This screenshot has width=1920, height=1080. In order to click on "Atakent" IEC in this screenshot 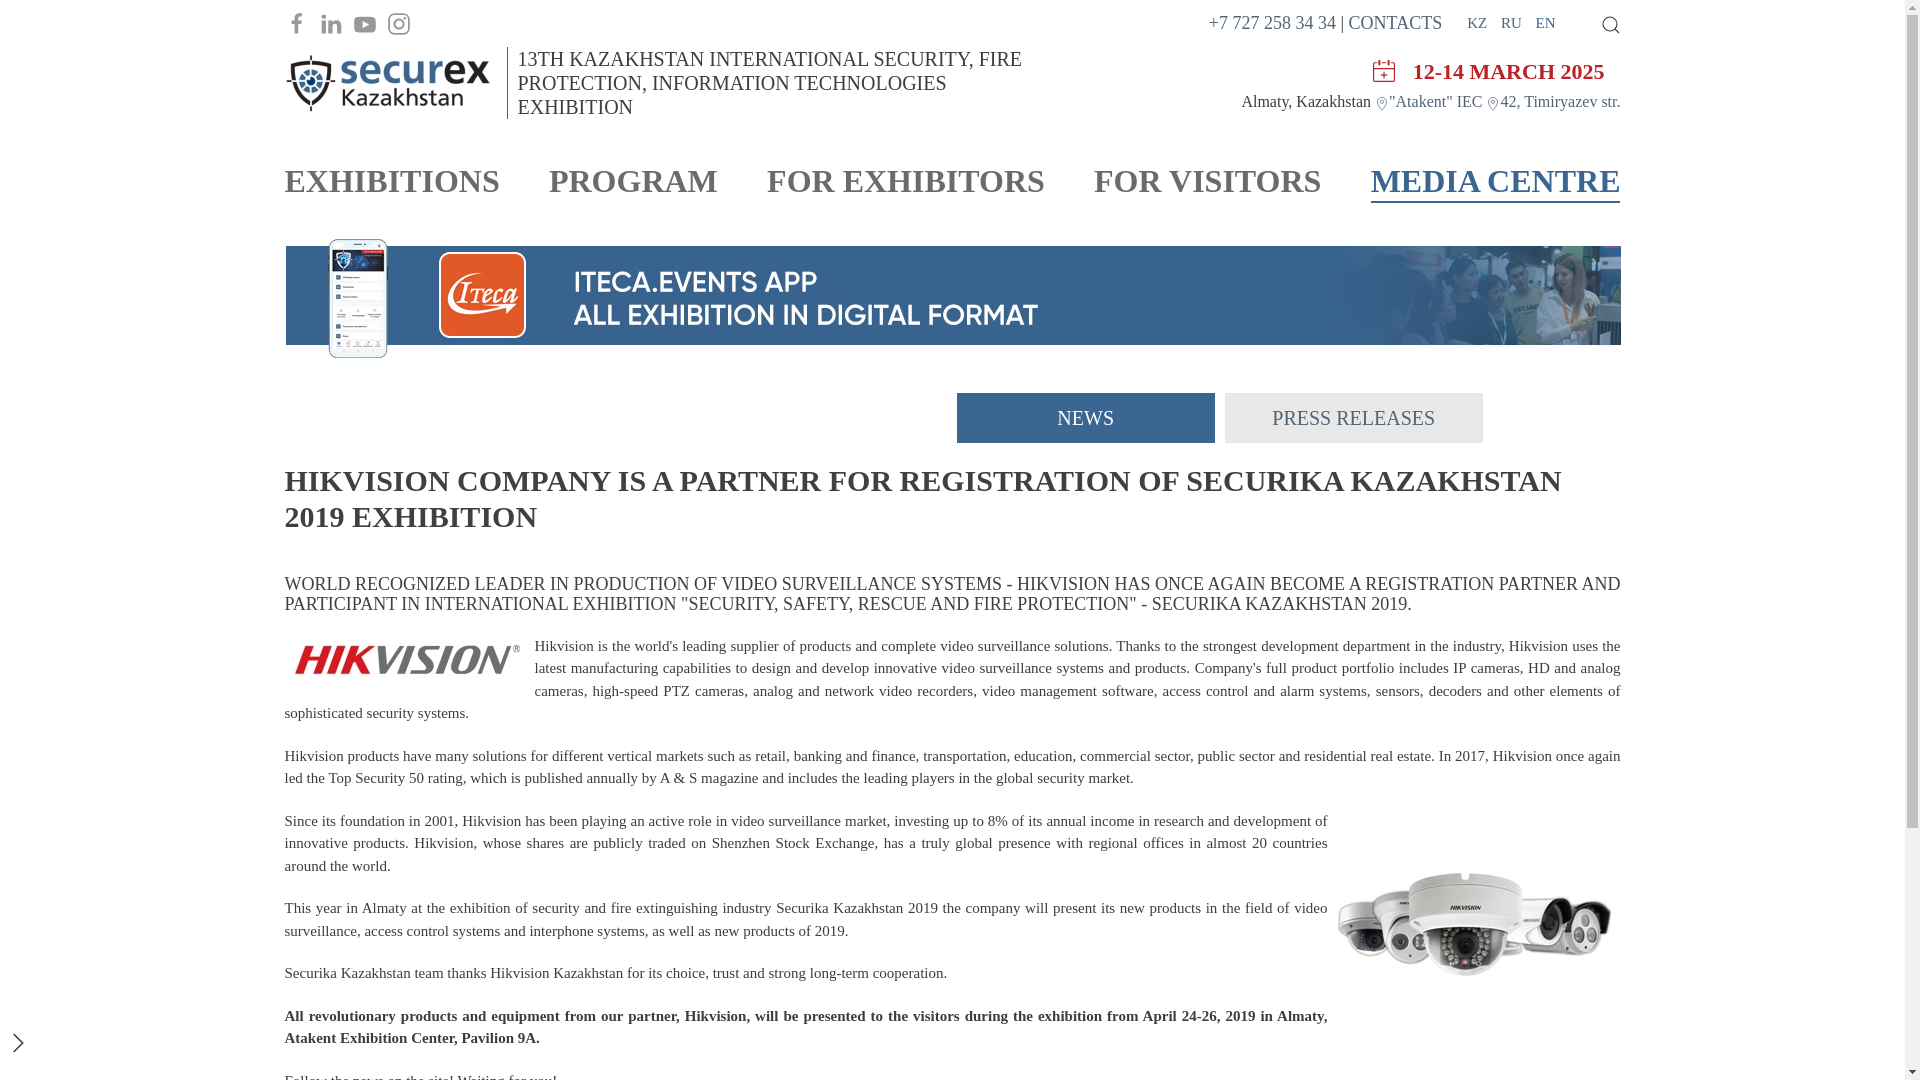, I will do `click(1430, 101)`.